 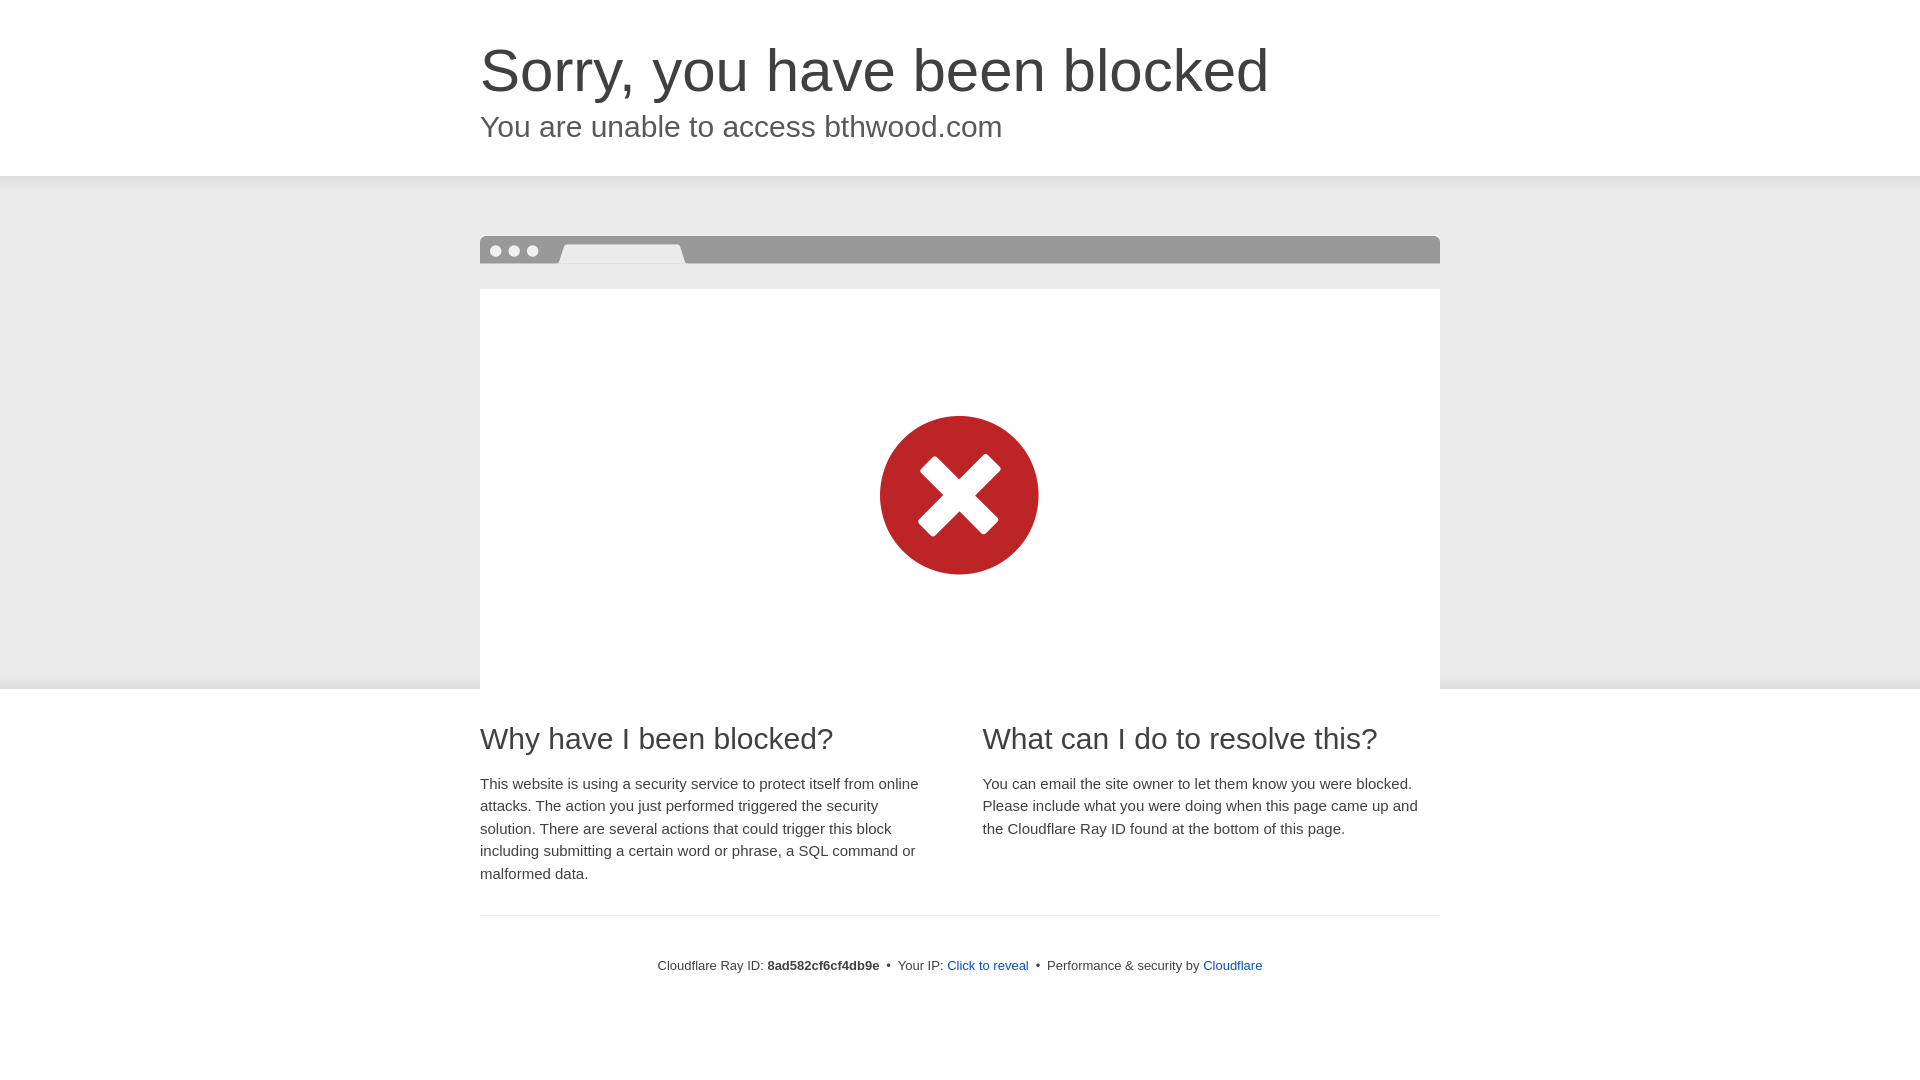 What do you see at coordinates (988, 966) in the screenshot?
I see `Click to reveal` at bounding box center [988, 966].